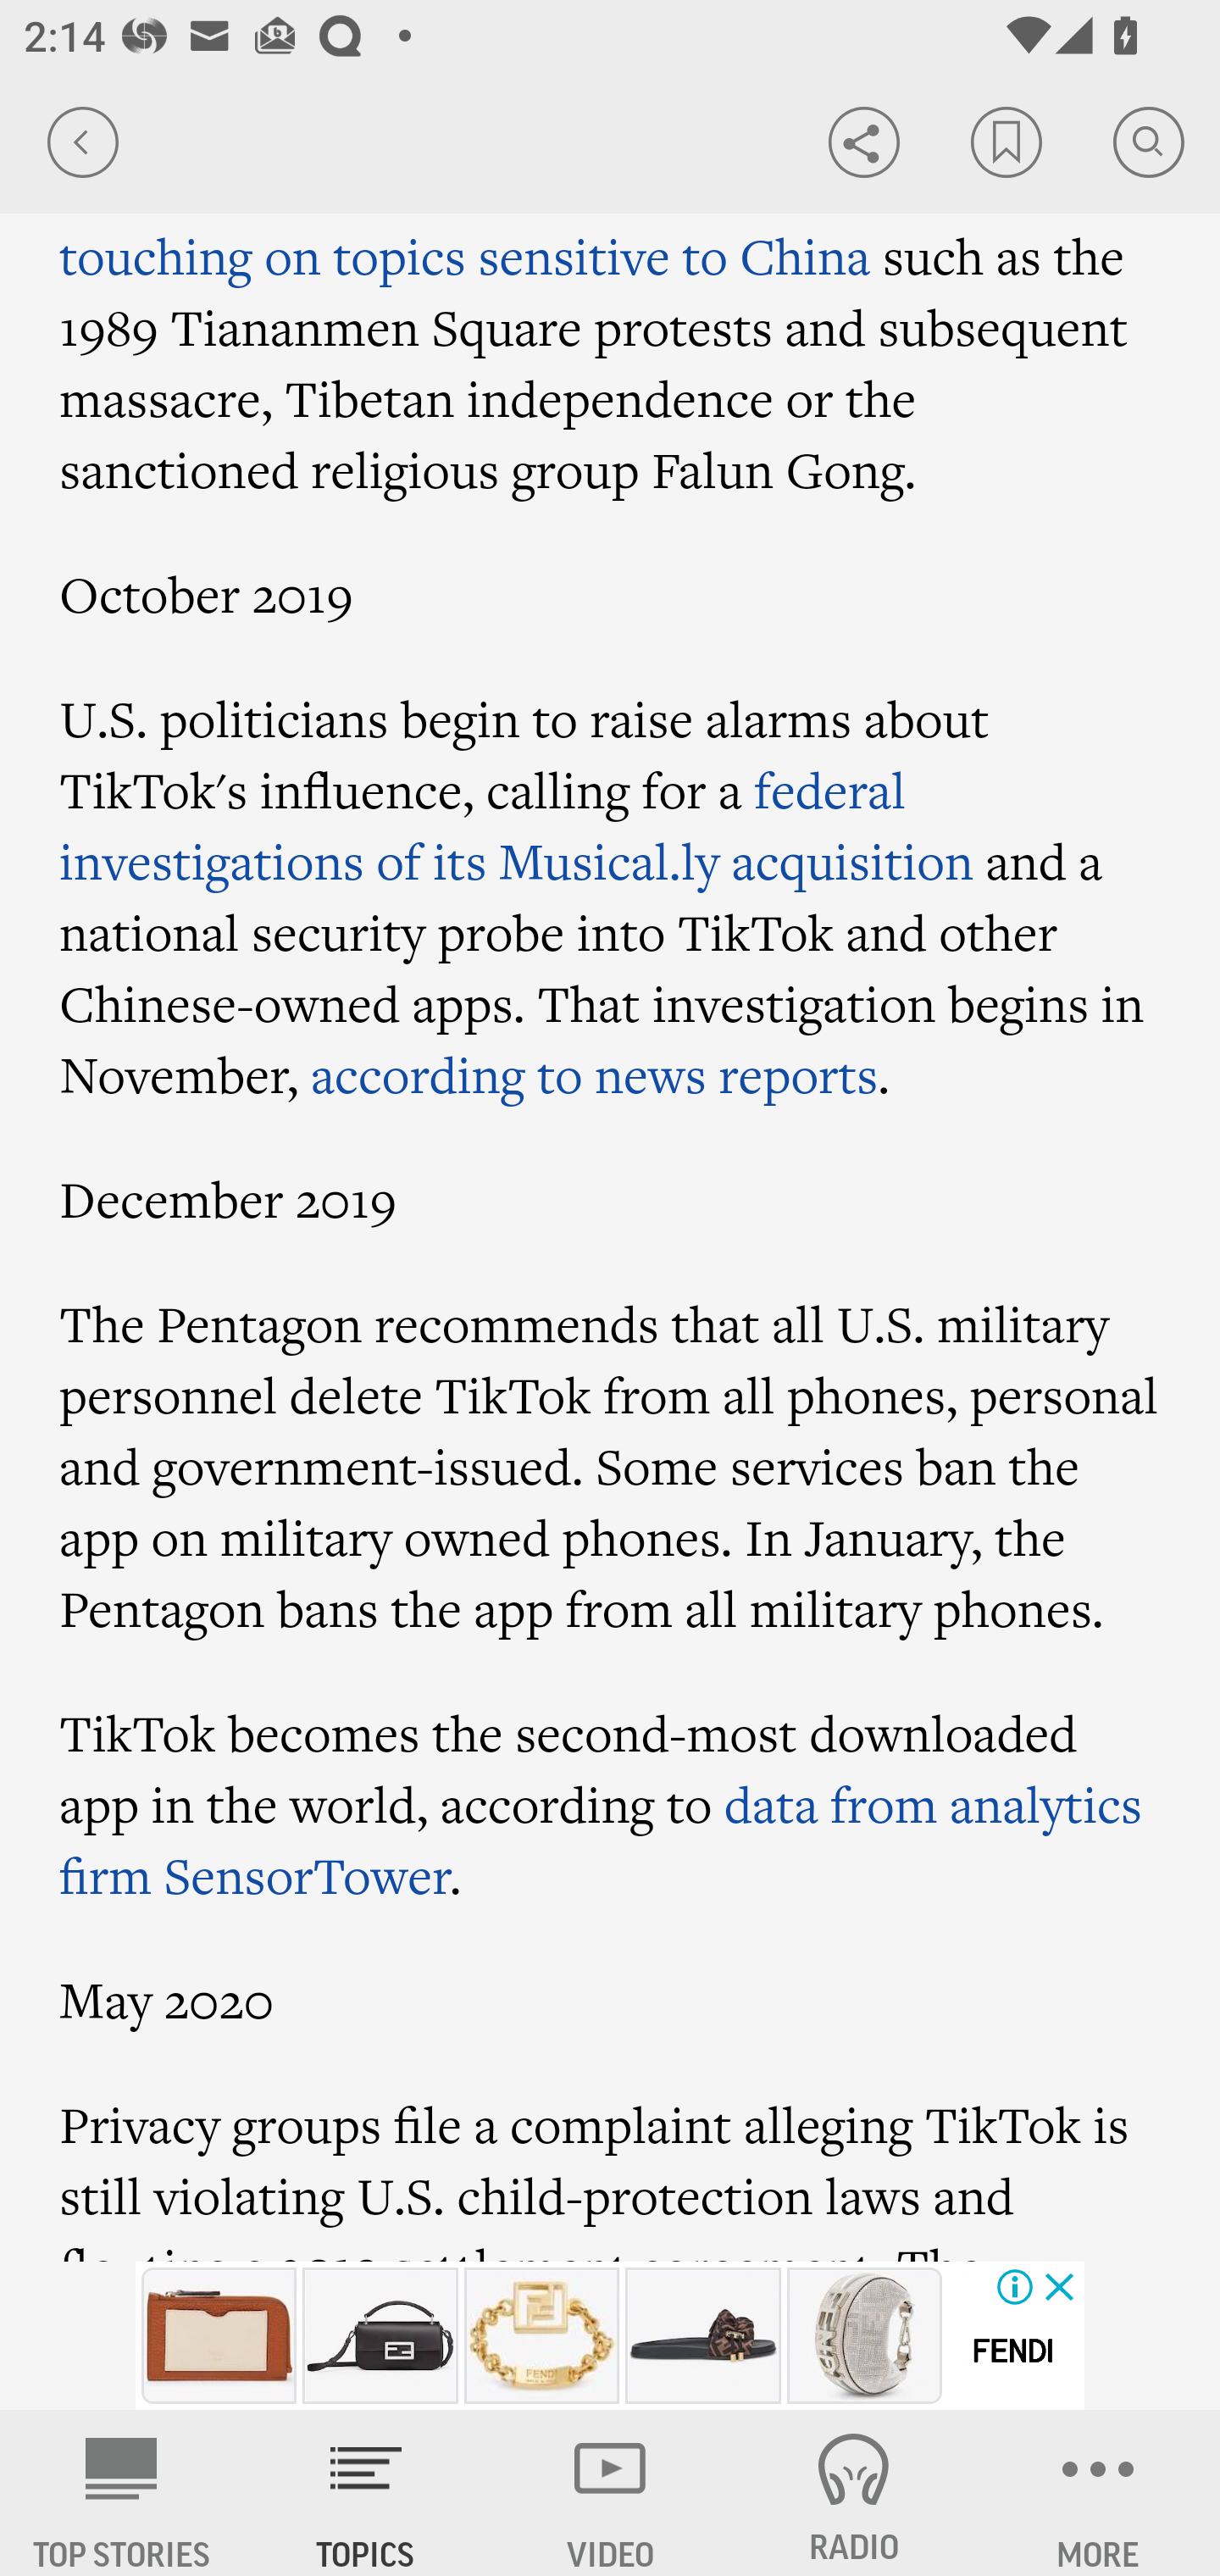 This screenshot has width=1220, height=2576. What do you see at coordinates (1098, 2493) in the screenshot?
I see `MORE` at bounding box center [1098, 2493].